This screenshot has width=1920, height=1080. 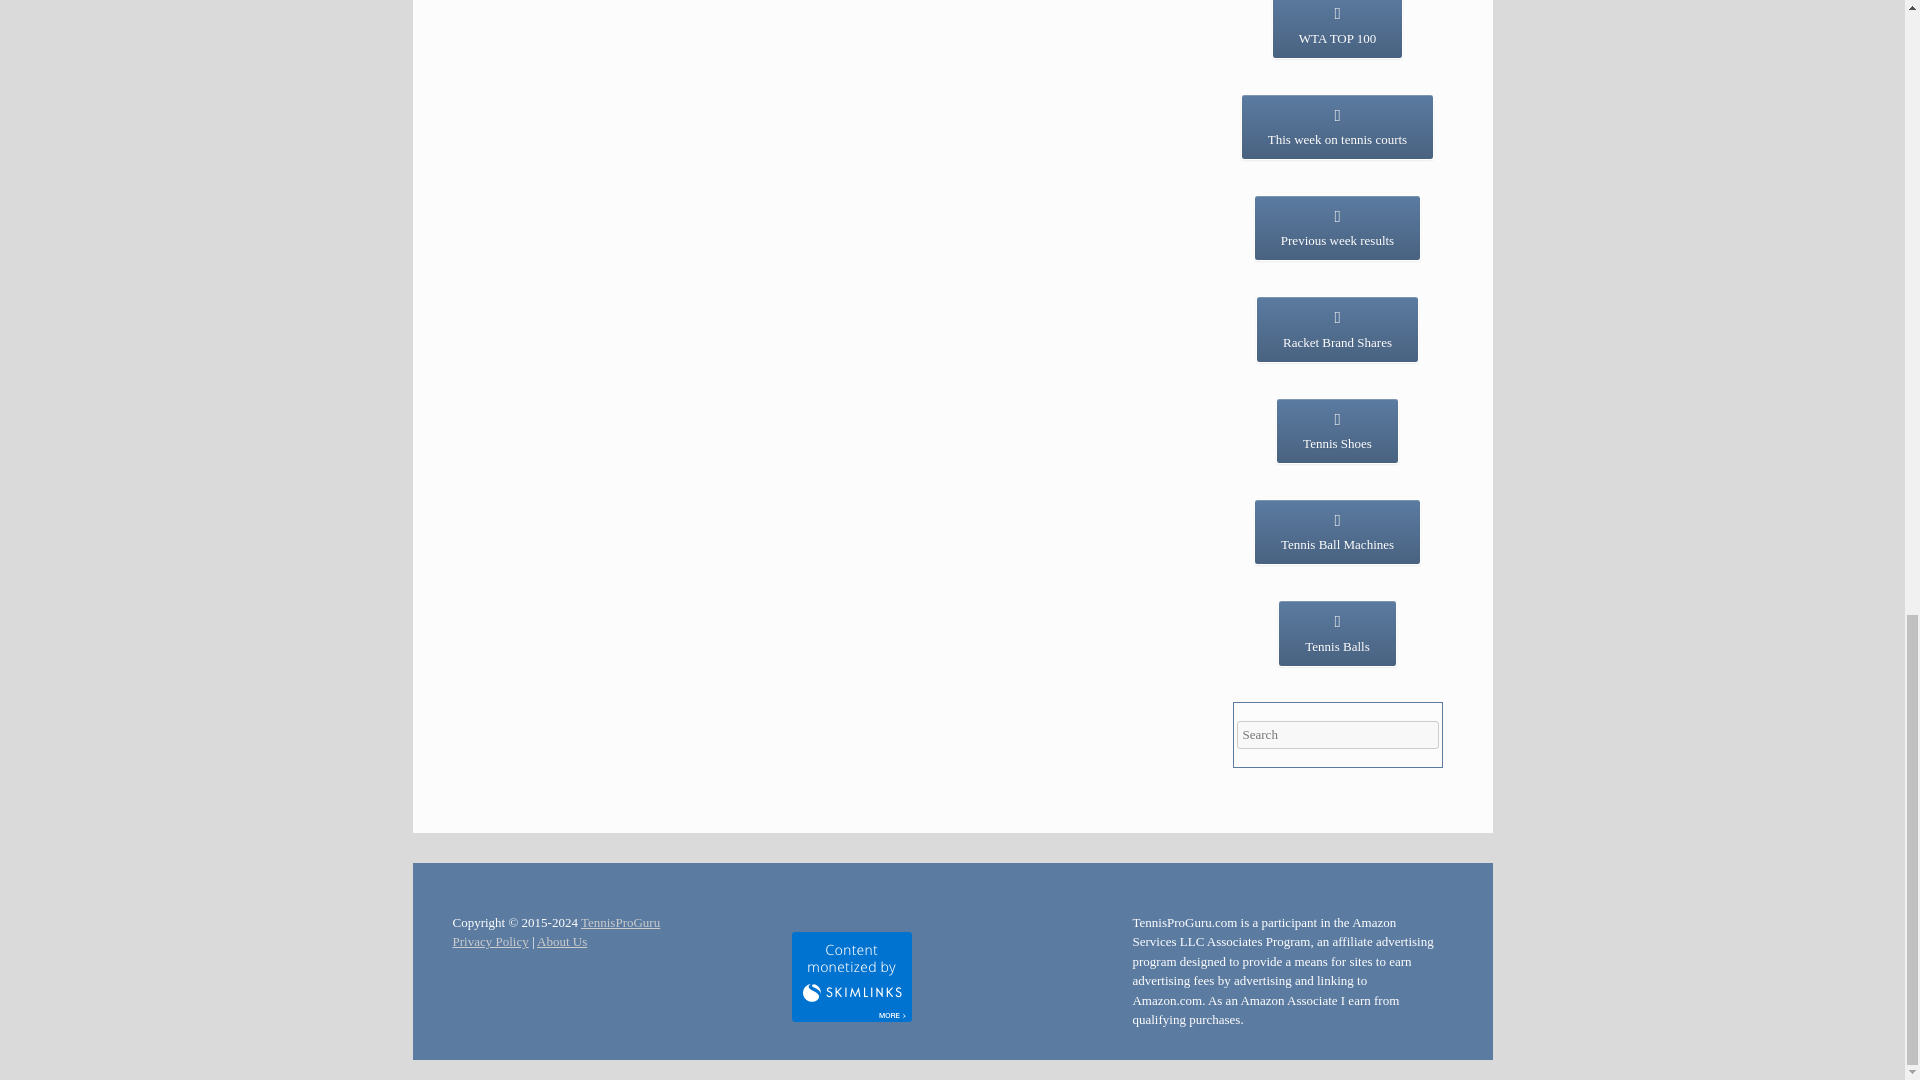 What do you see at coordinates (1336, 531) in the screenshot?
I see `Tennis Ball Machines` at bounding box center [1336, 531].